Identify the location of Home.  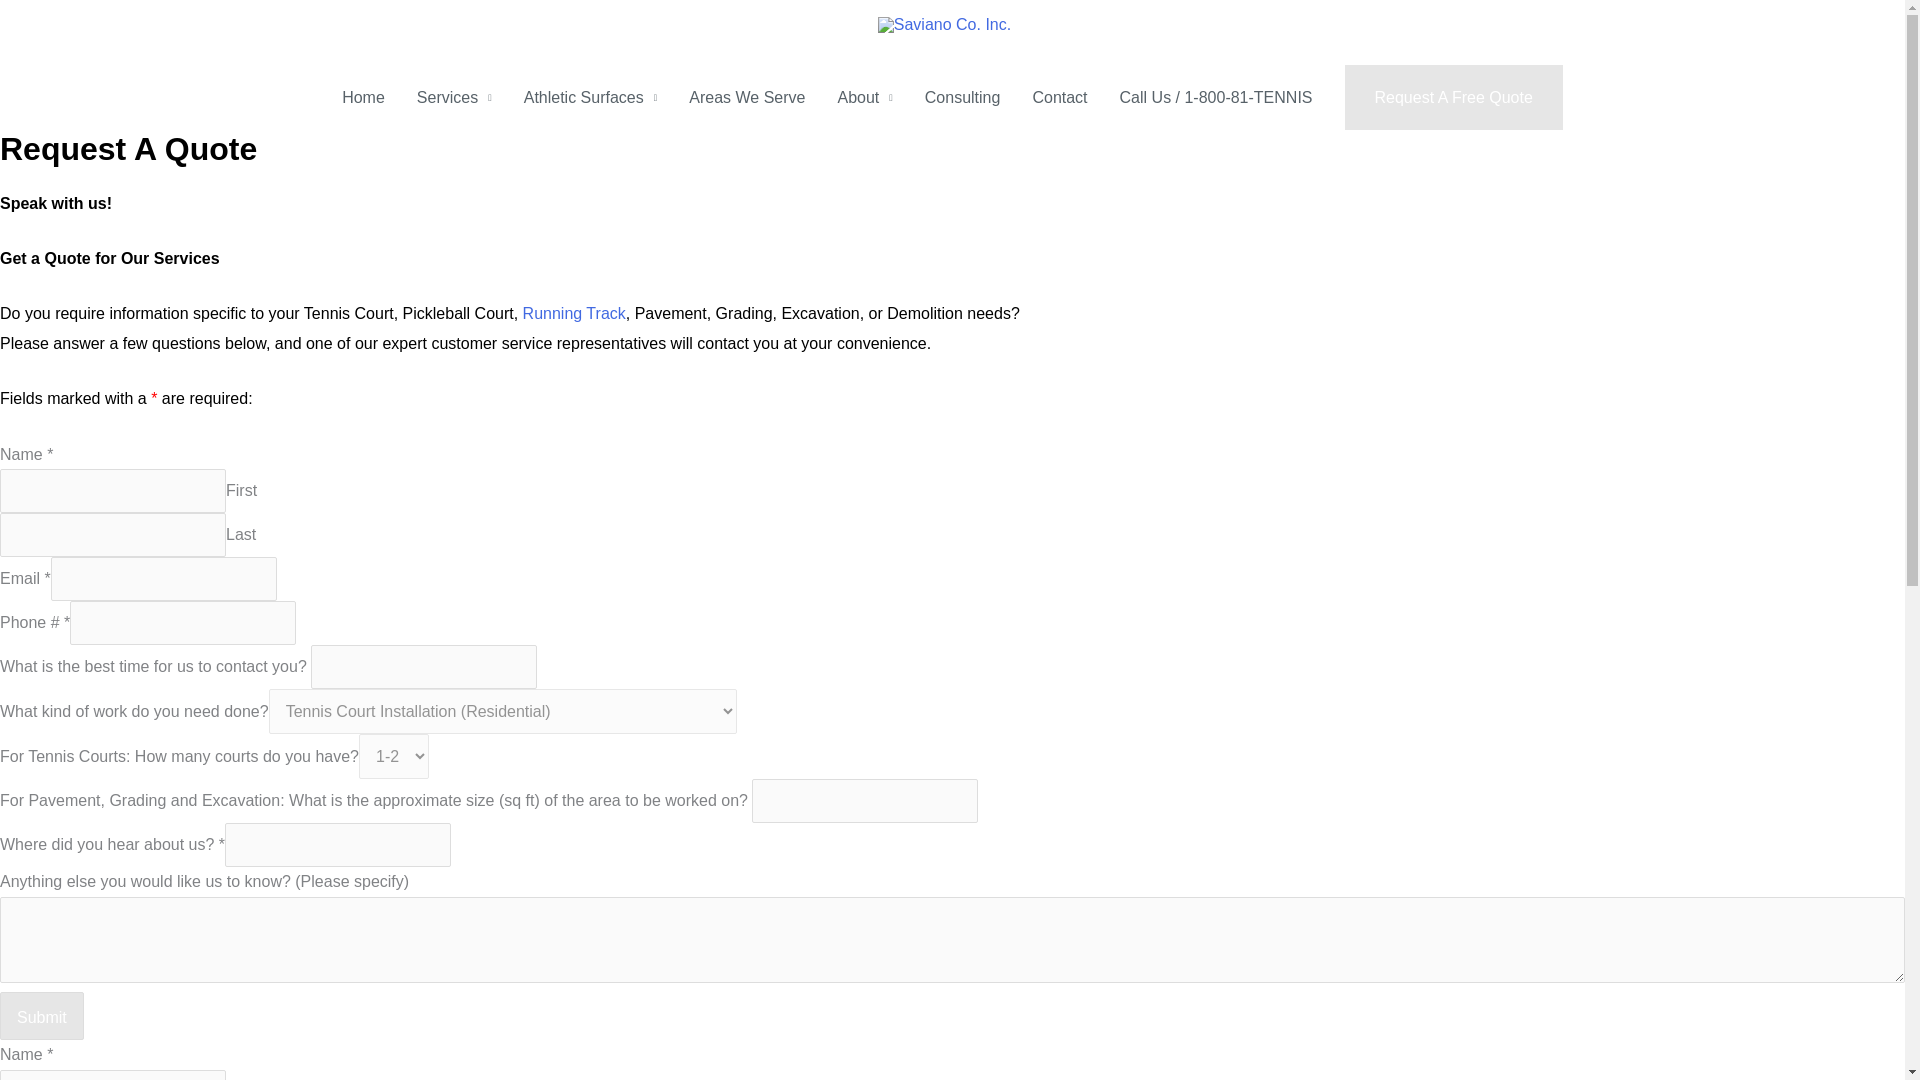
(364, 97).